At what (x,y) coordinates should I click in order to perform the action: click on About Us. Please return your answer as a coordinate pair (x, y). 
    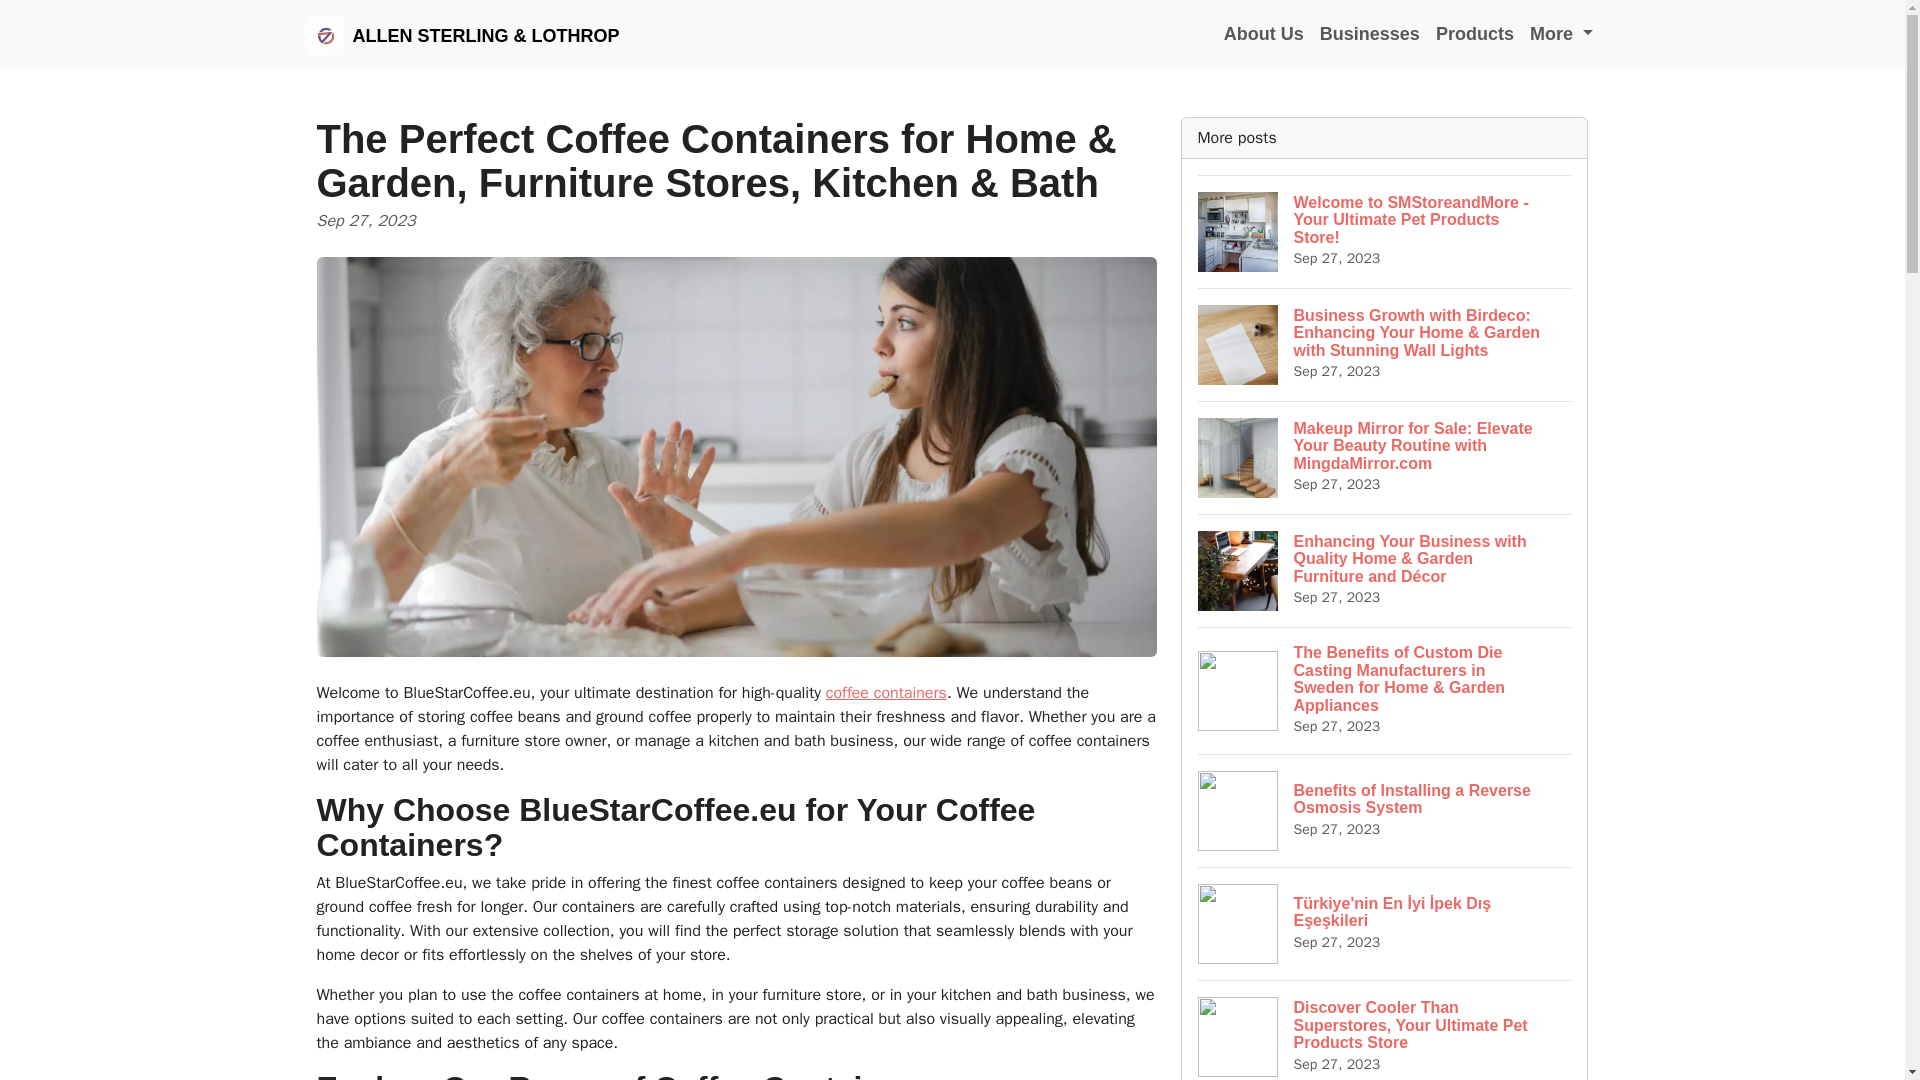
    Looking at the image, I should click on (1562, 34).